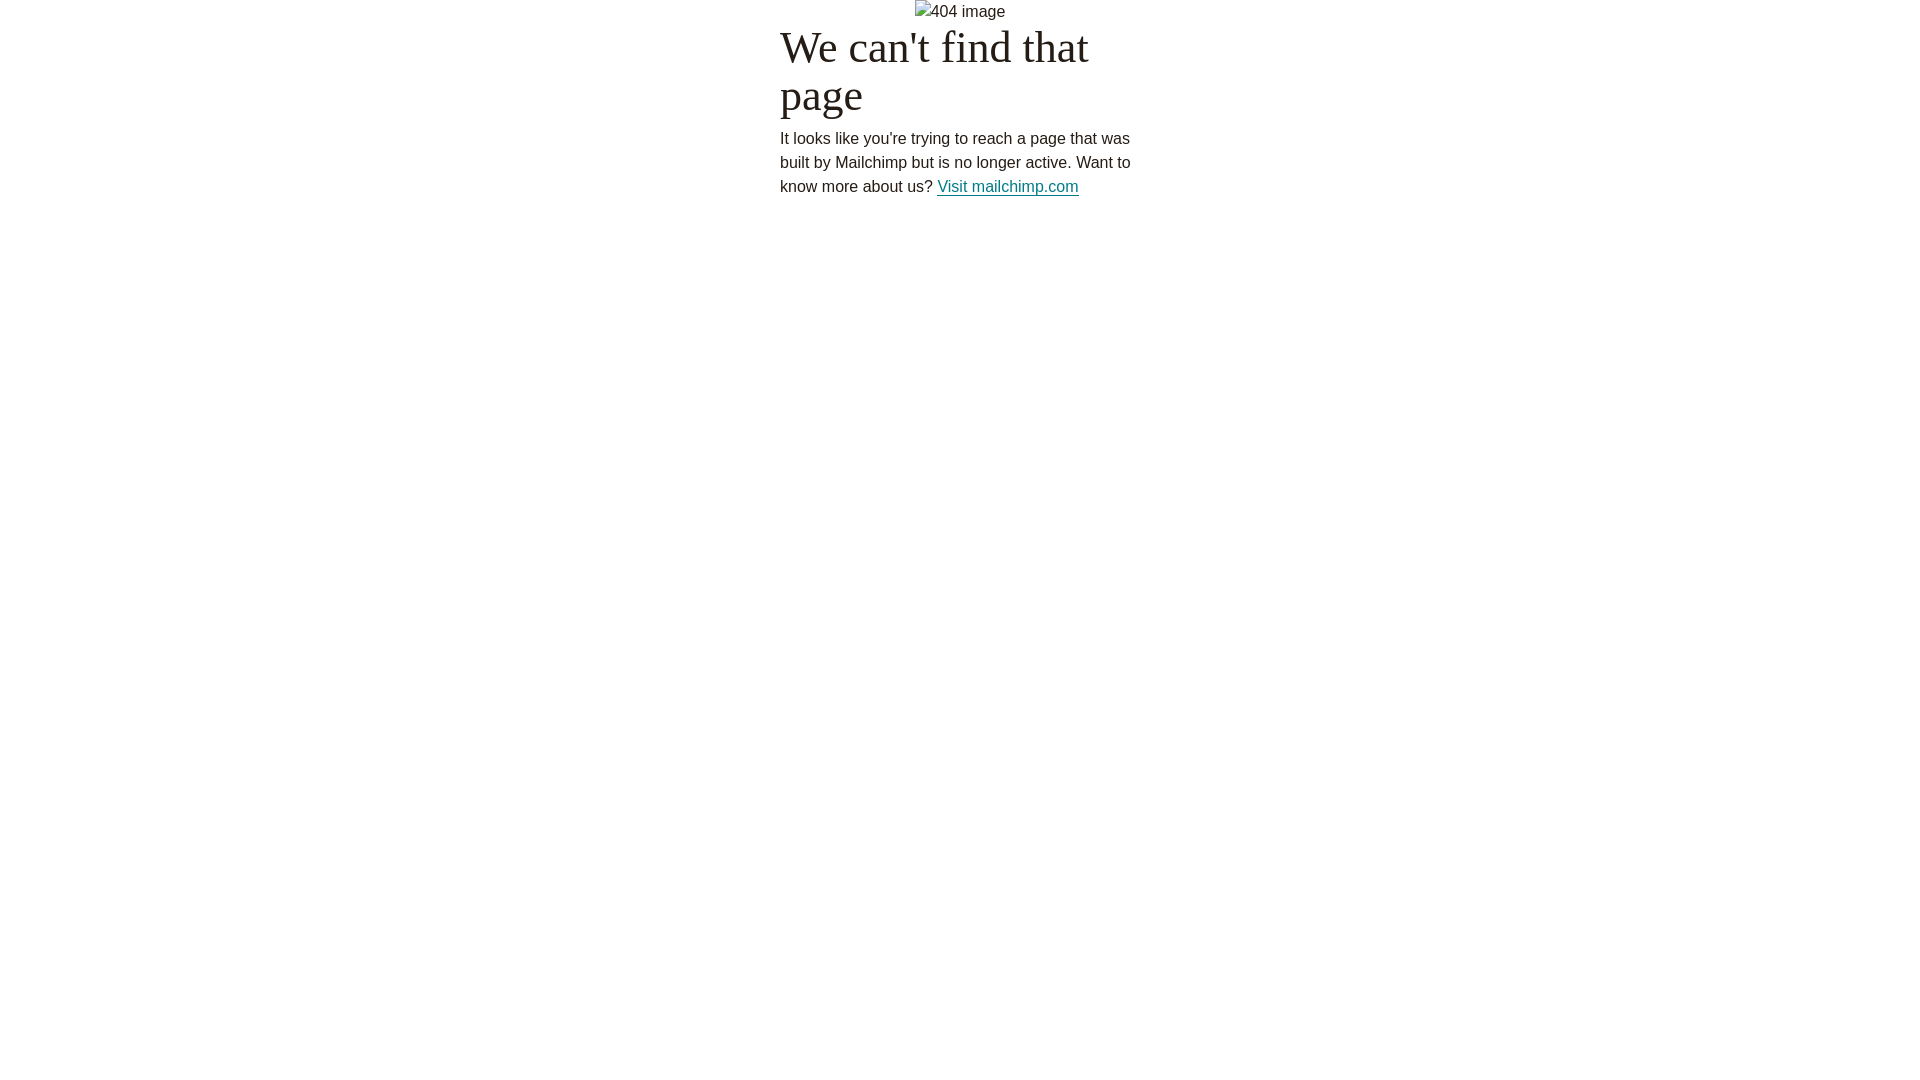 Image resolution: width=1920 pixels, height=1080 pixels. What do you see at coordinates (1008, 187) in the screenshot?
I see `Visit mailchimp.com` at bounding box center [1008, 187].